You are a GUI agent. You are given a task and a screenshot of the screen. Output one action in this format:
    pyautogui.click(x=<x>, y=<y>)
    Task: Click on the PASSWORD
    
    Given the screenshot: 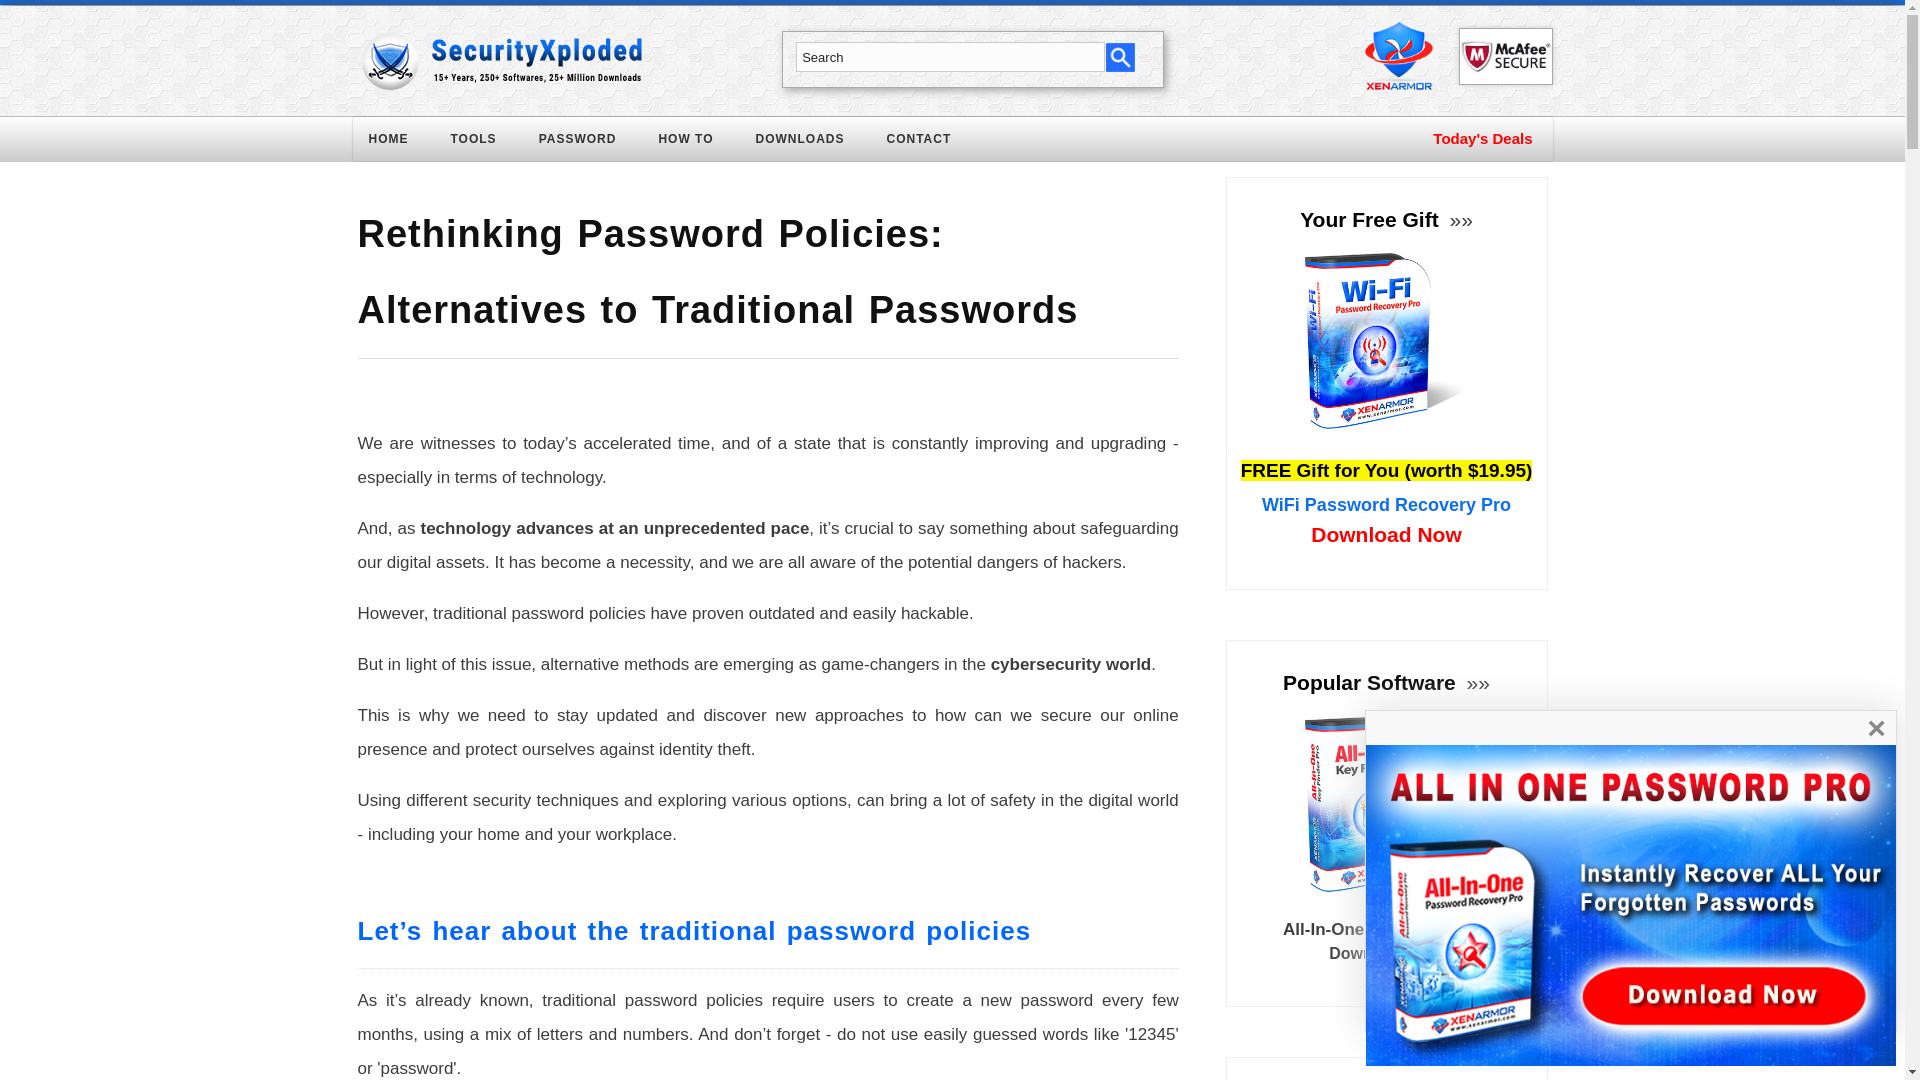 What is the action you would take?
    pyautogui.click(x=590, y=143)
    